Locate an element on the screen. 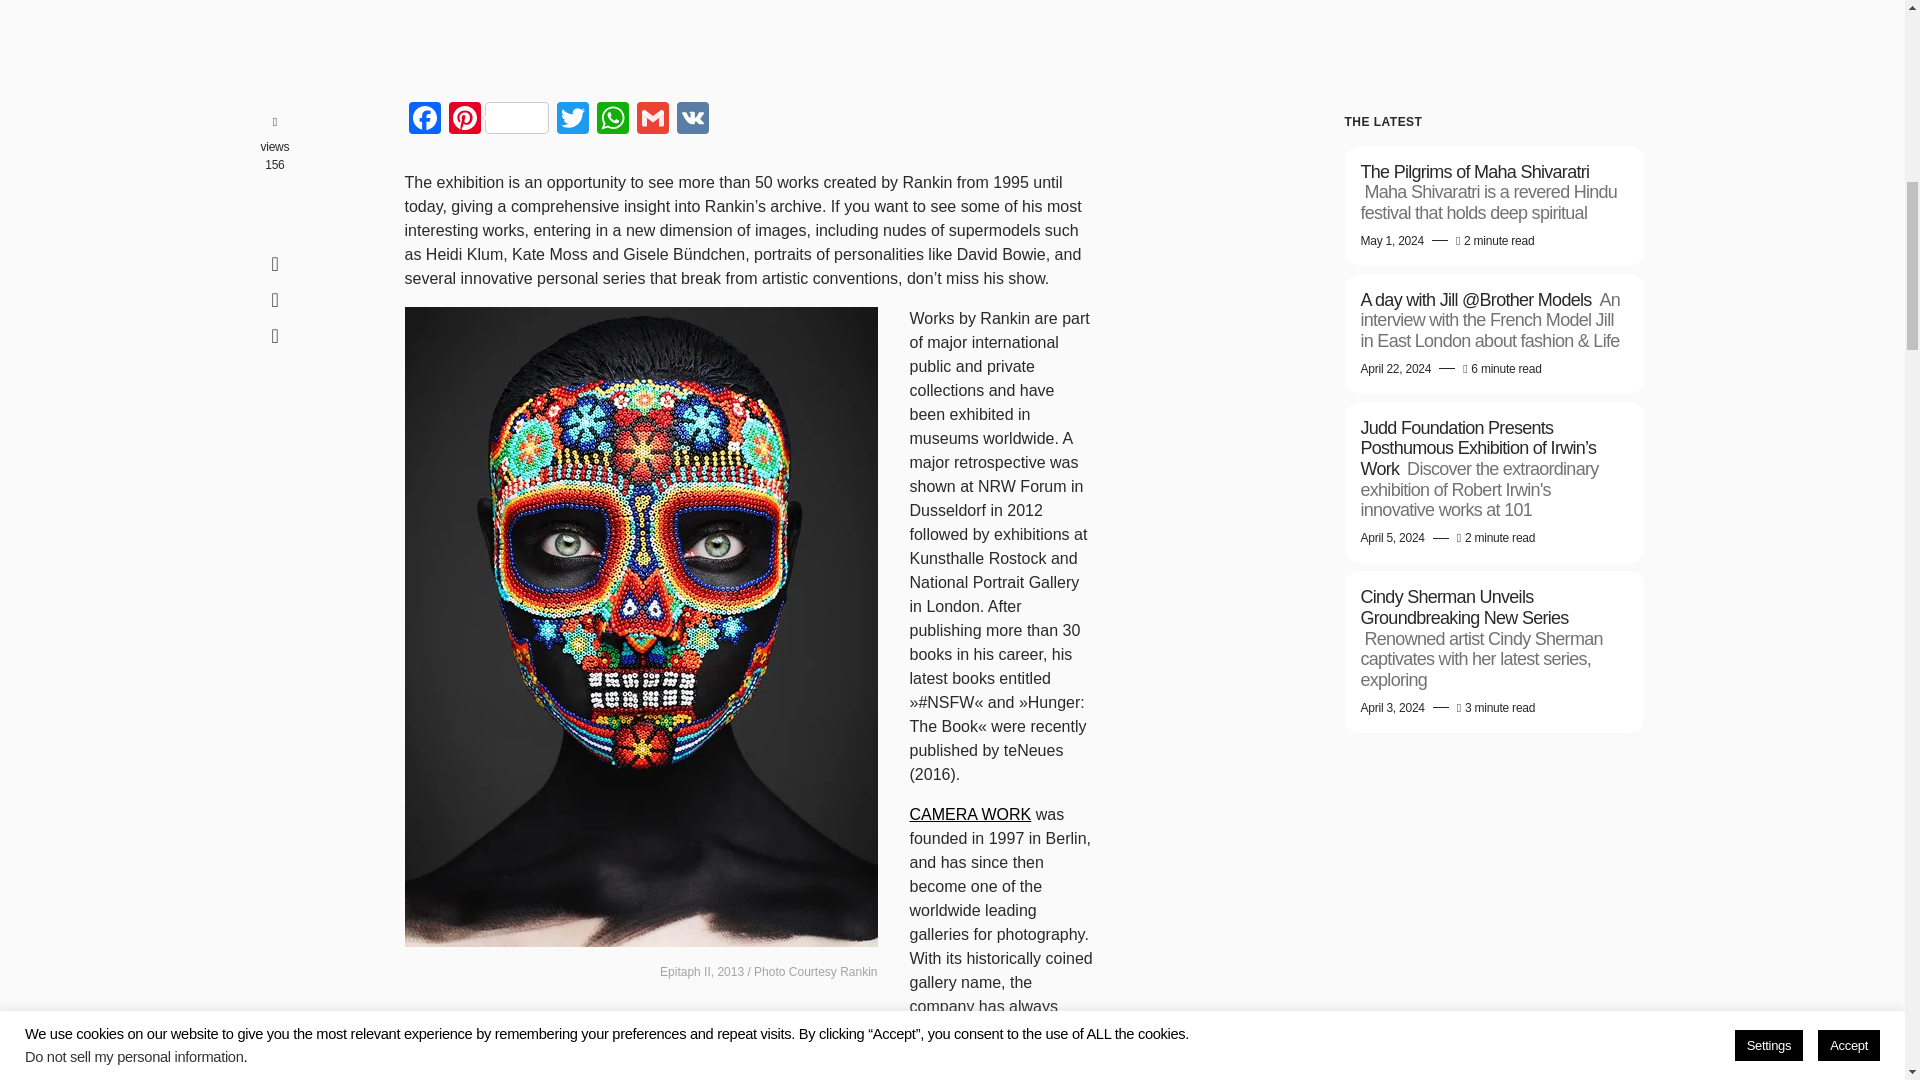  Gmail is located at coordinates (652, 120).